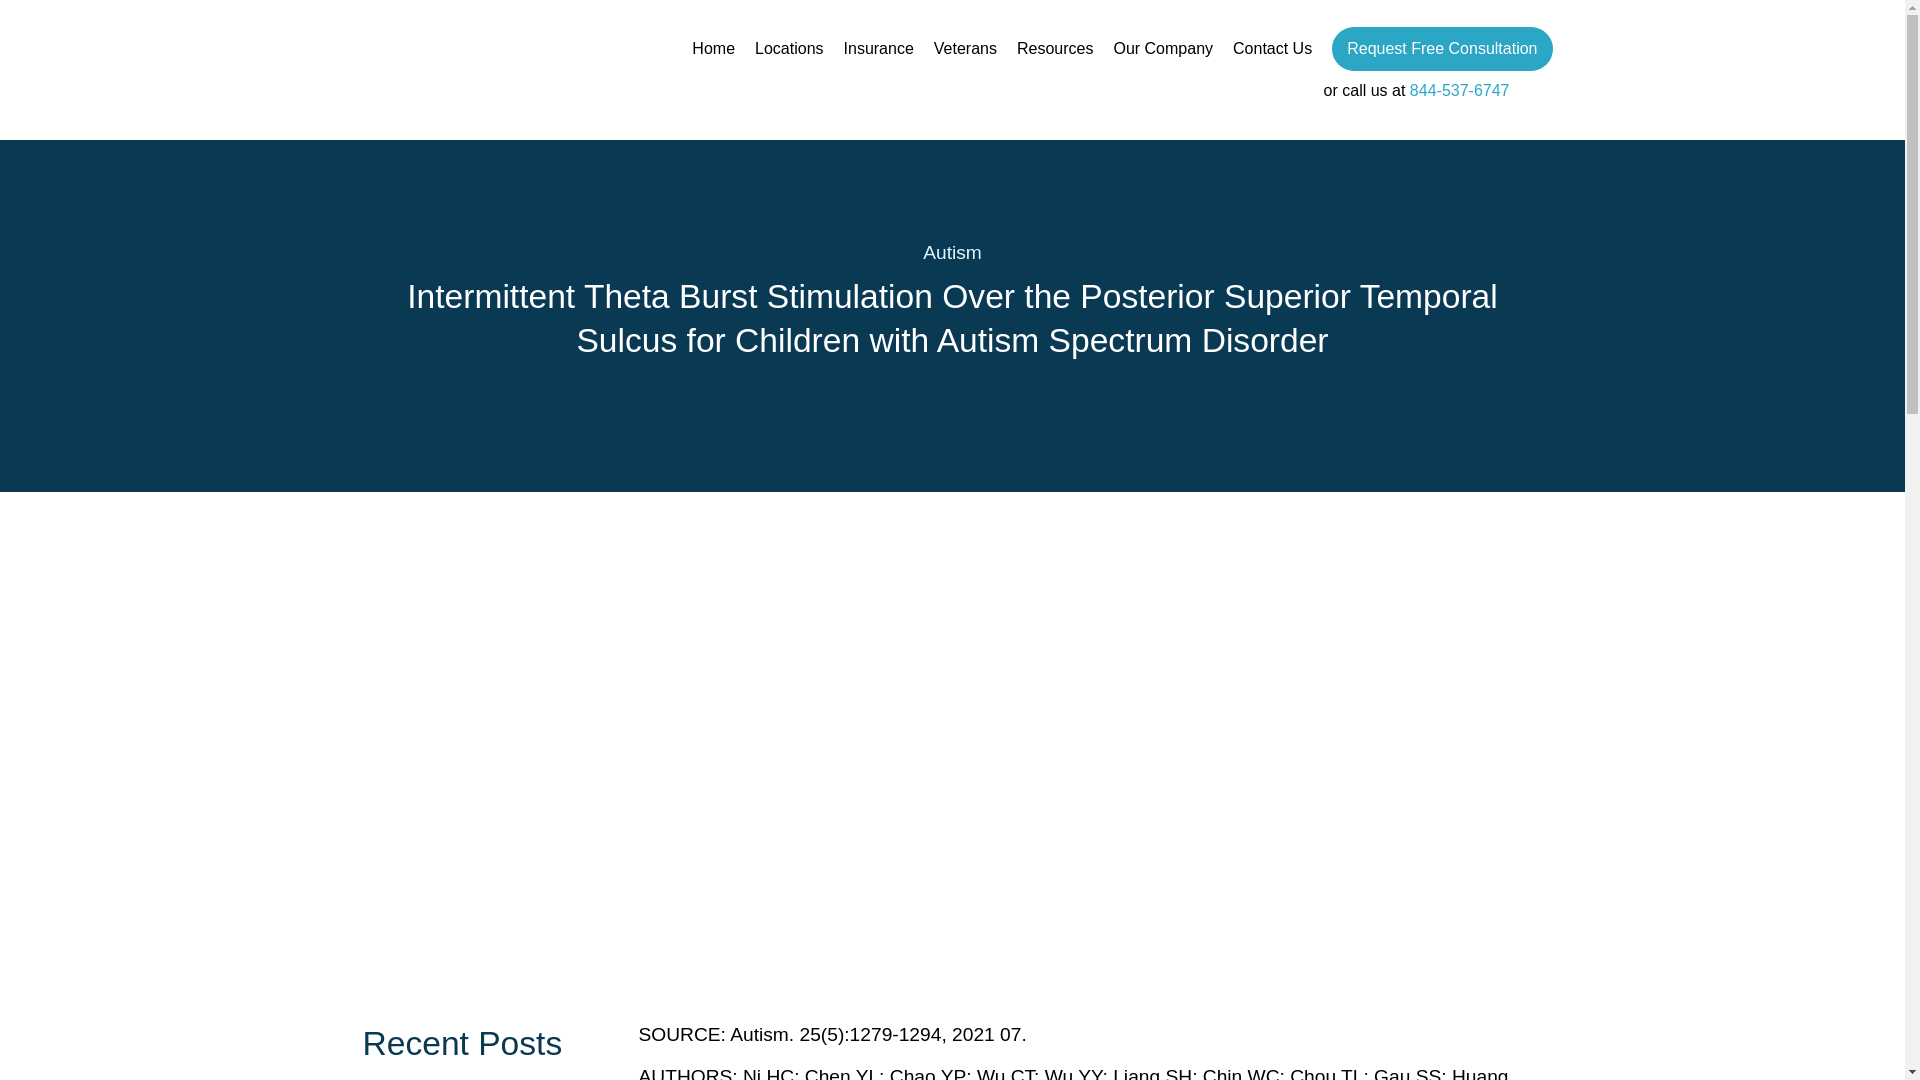  I want to click on 844-537-6747, so click(1459, 90).